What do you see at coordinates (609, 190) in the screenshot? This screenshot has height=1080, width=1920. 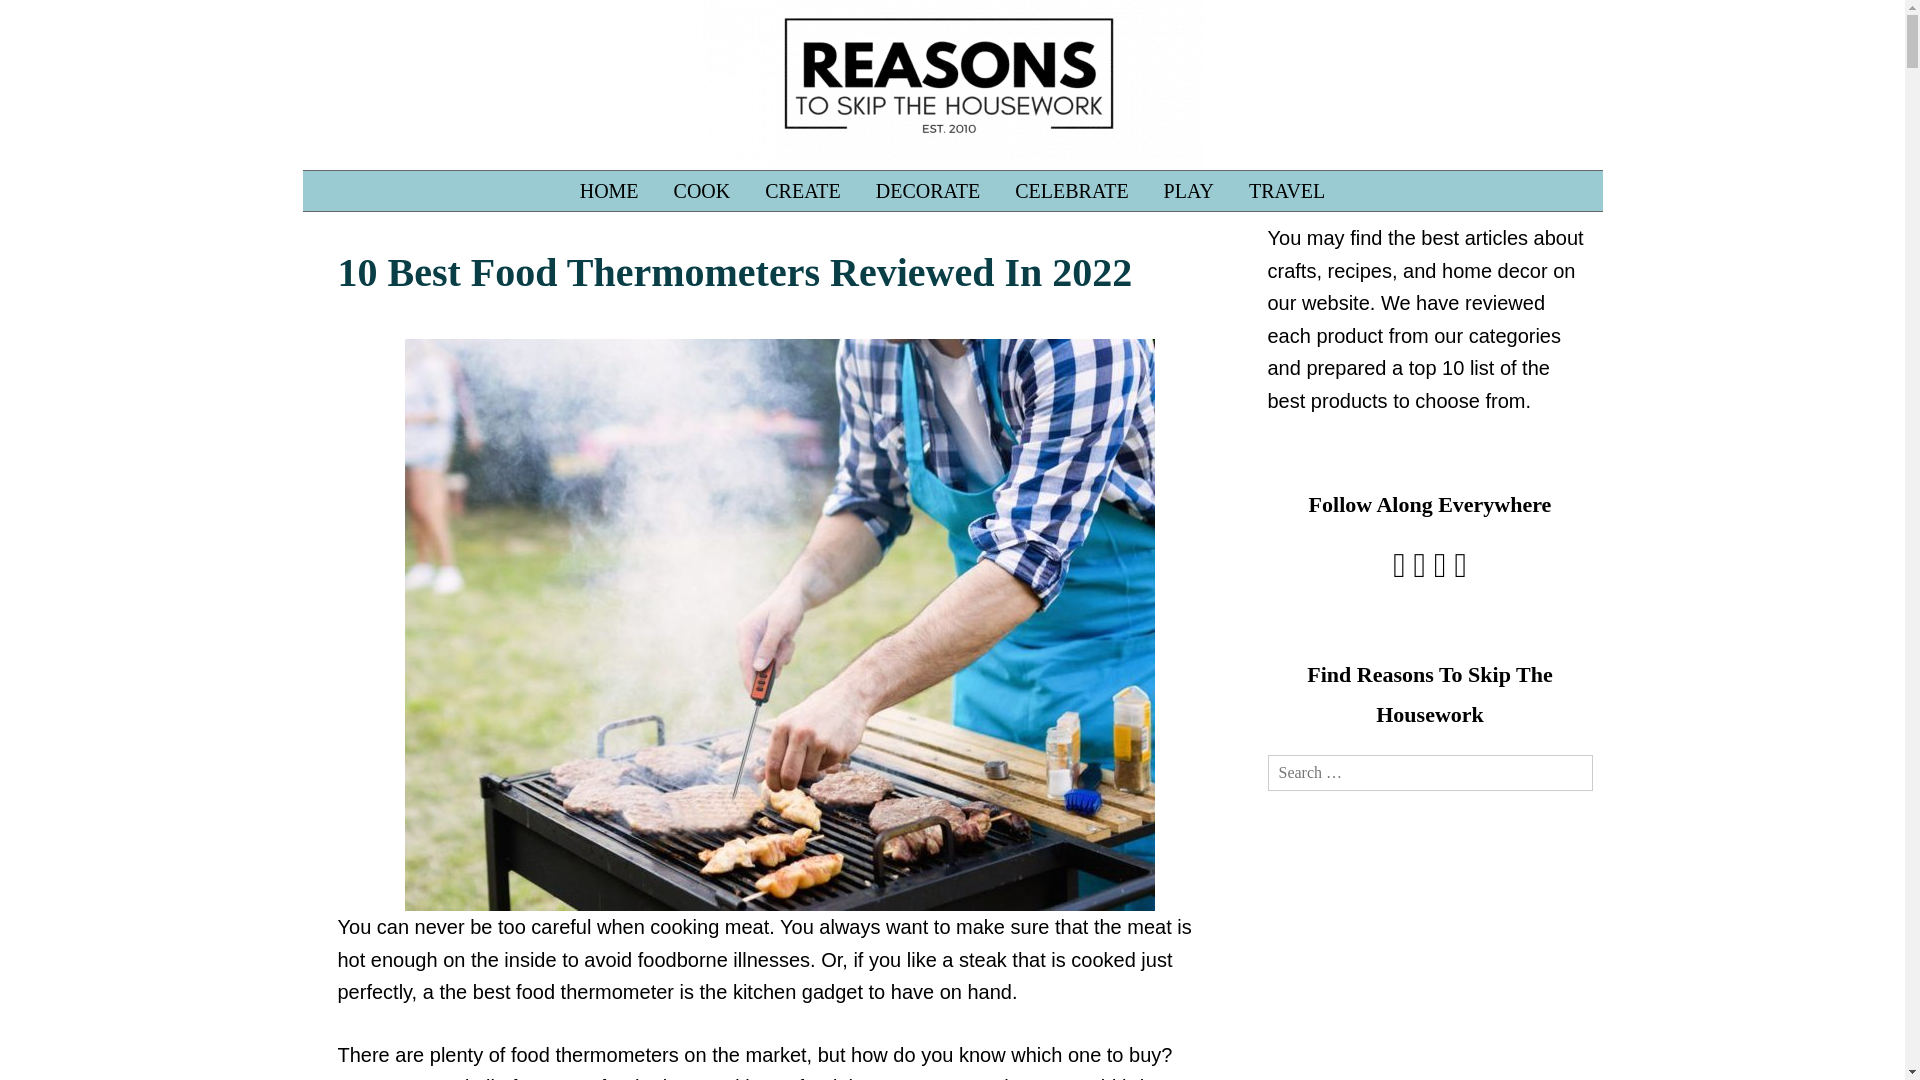 I see `HOME` at bounding box center [609, 190].